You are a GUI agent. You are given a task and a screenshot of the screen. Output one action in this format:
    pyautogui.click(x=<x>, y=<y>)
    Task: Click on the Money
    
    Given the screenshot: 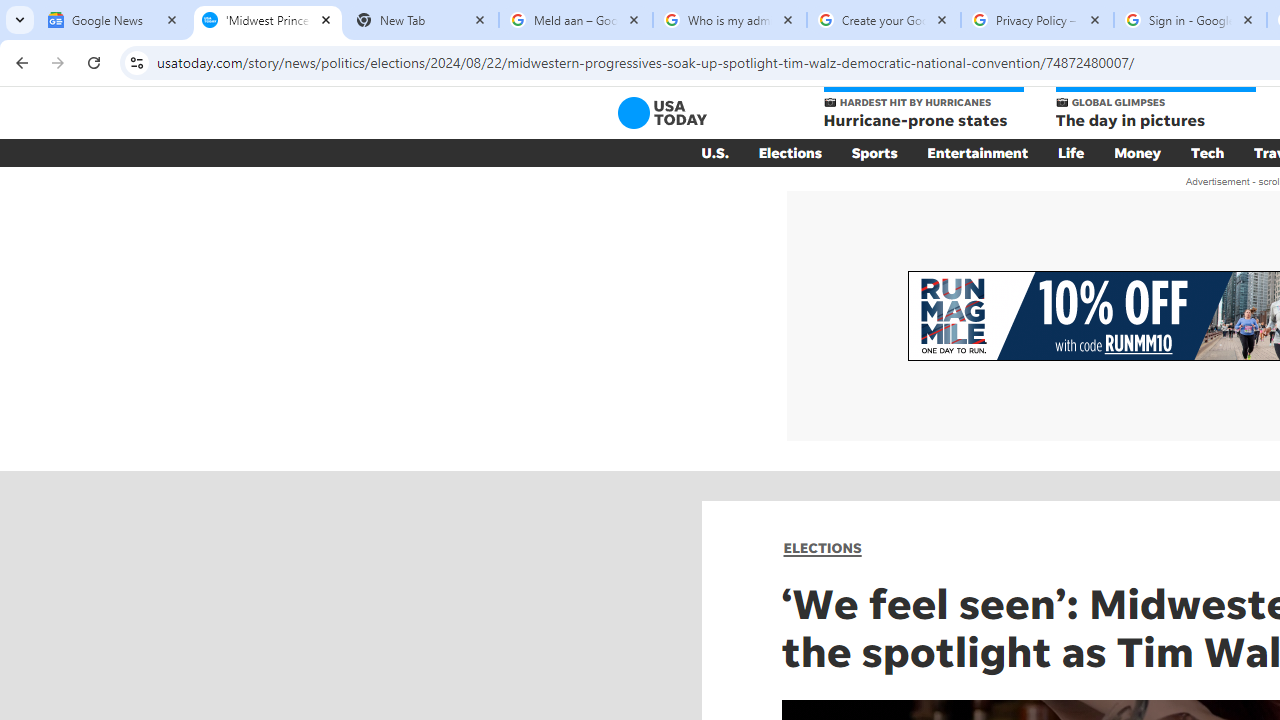 What is the action you would take?
    pyautogui.click(x=1138, y=152)
    